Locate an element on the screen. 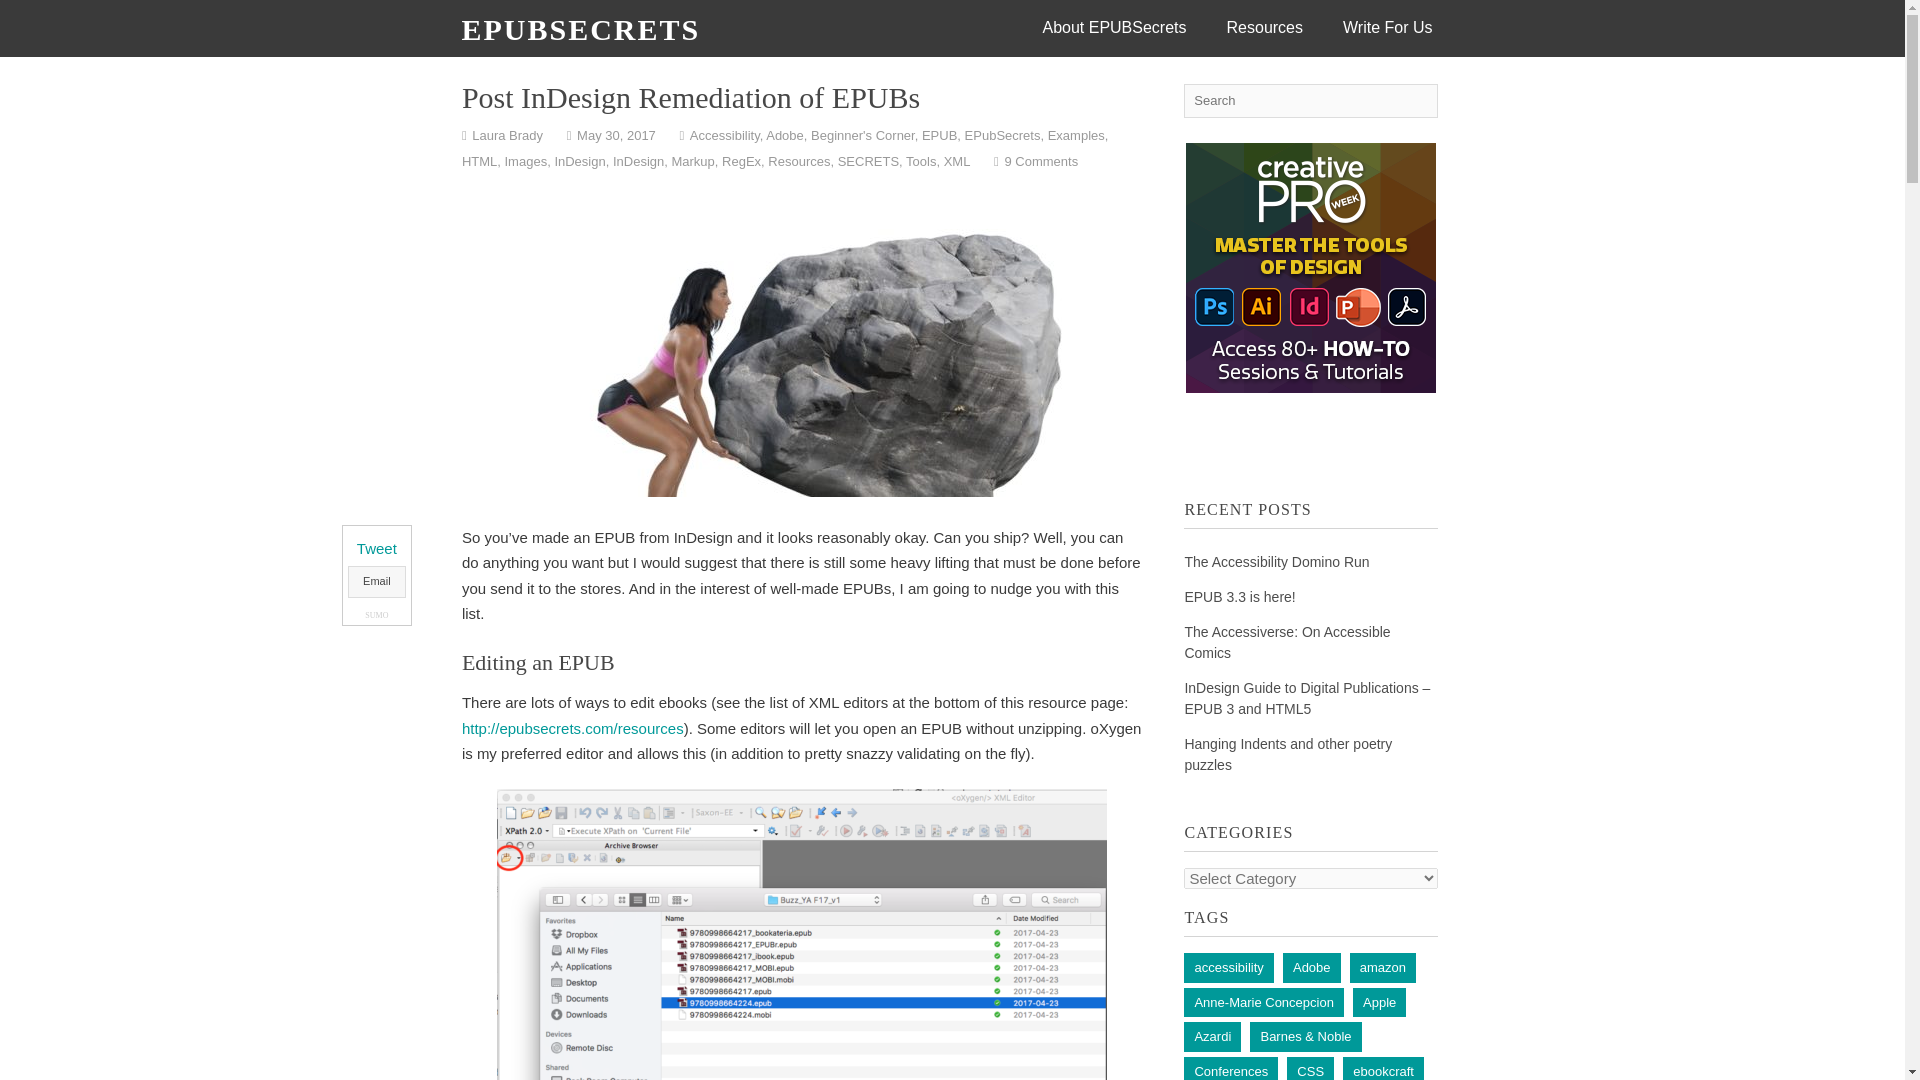 The height and width of the screenshot is (1080, 1920). Resources is located at coordinates (1264, 28).